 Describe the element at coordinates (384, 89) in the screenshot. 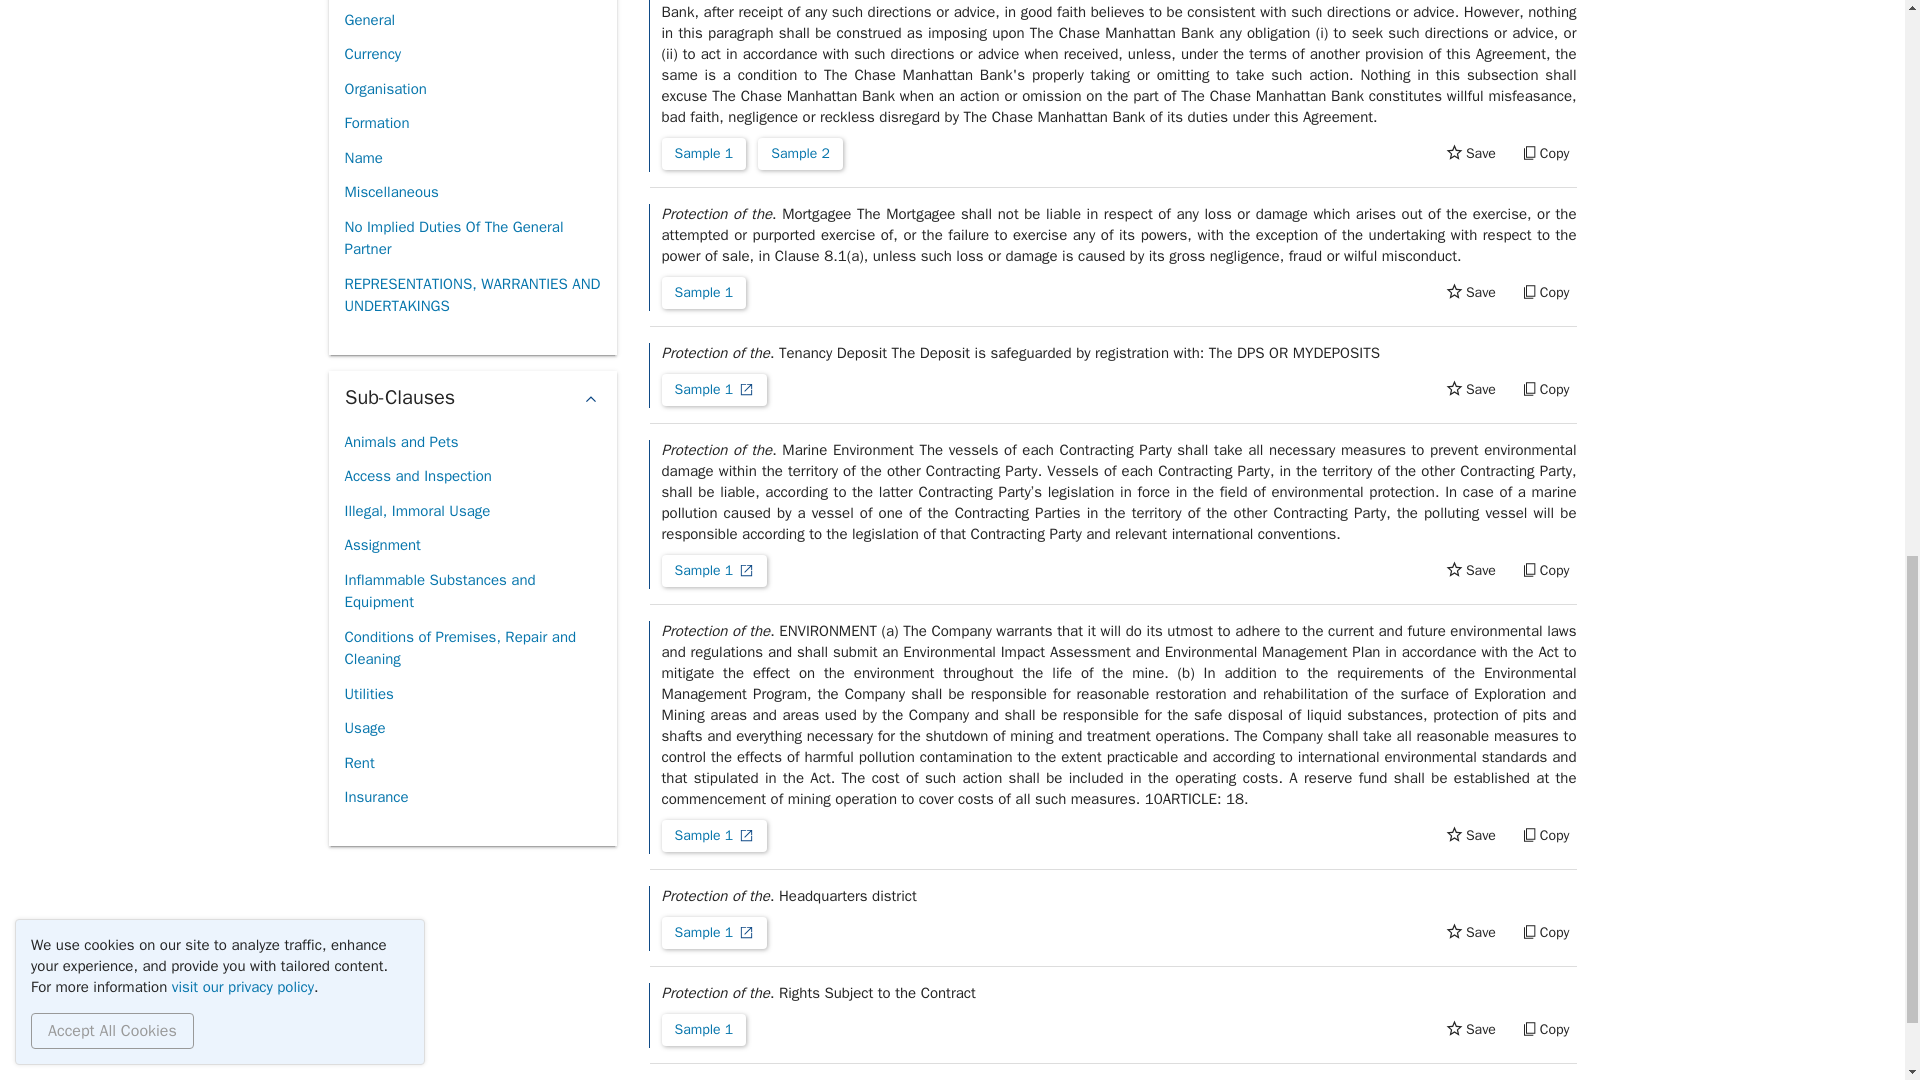

I see `Organisation` at that location.